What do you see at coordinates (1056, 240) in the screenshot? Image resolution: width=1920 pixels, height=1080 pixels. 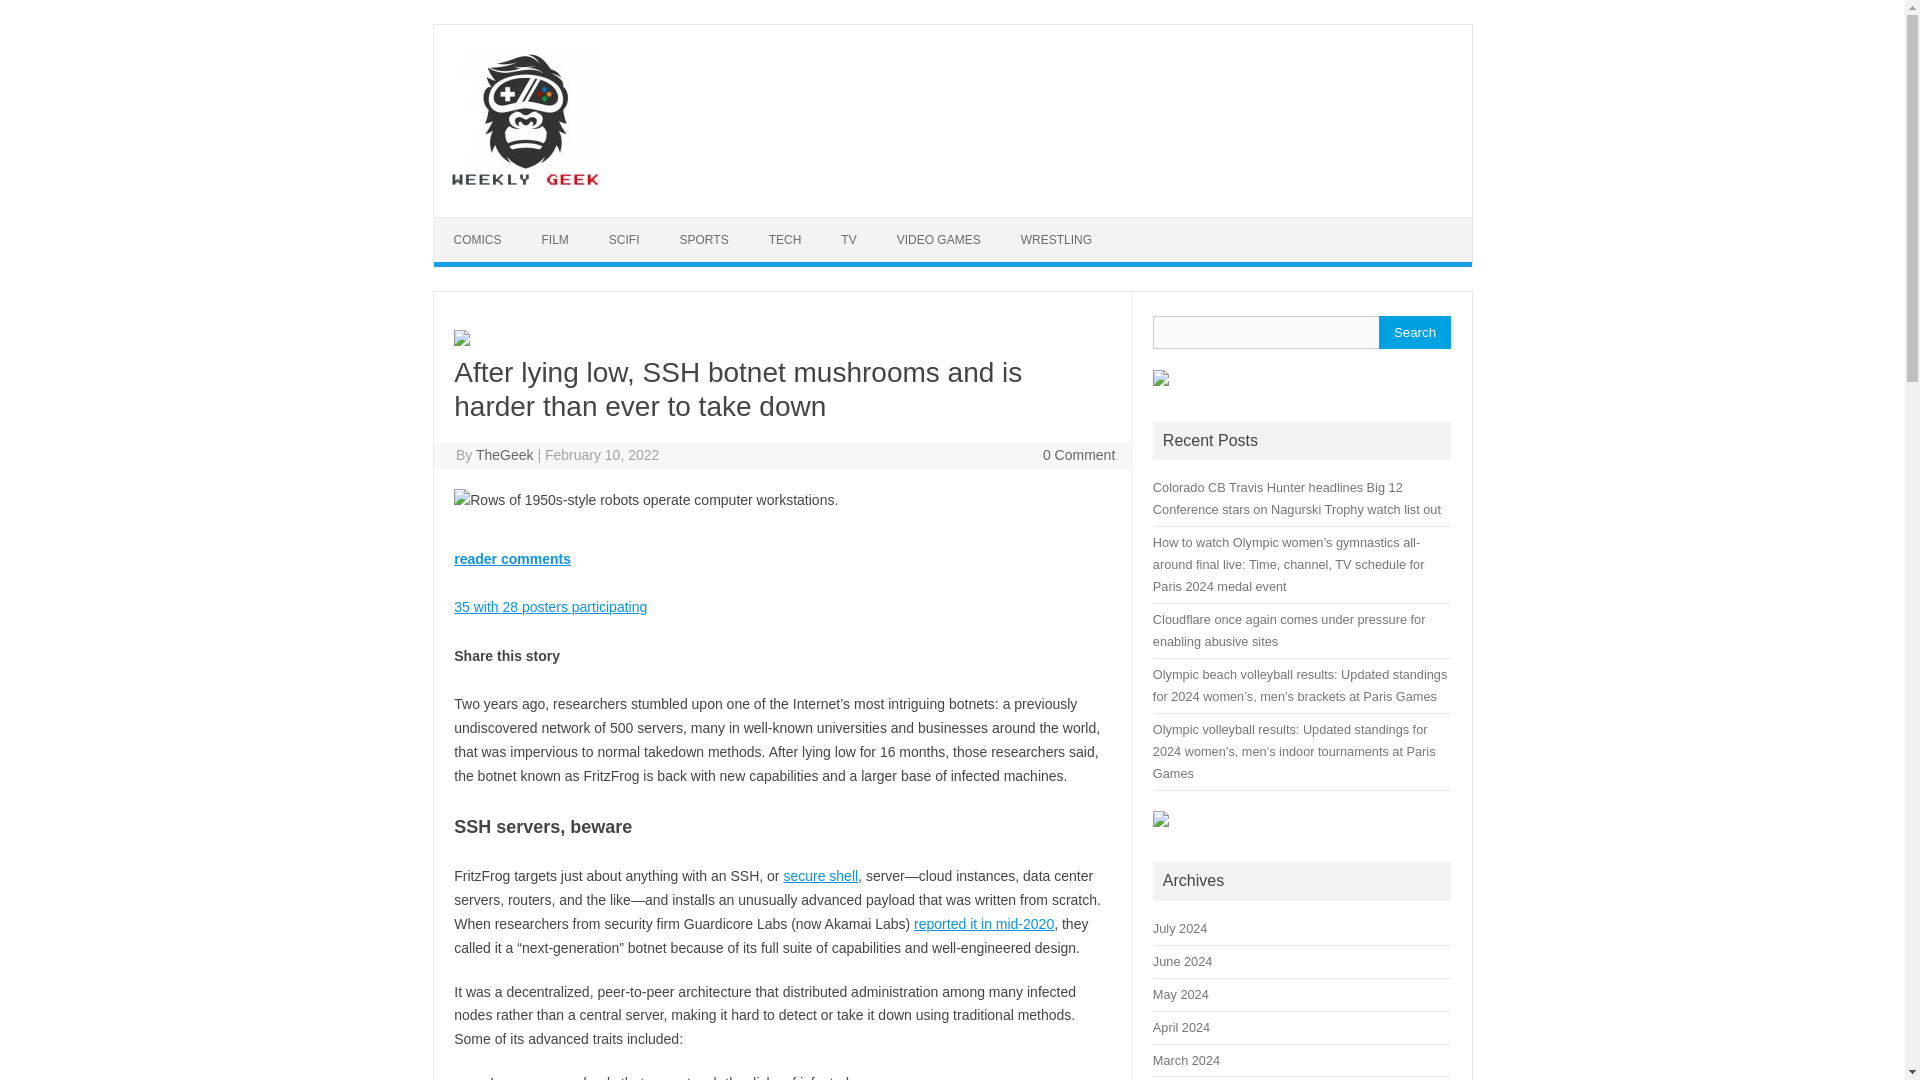 I see `WRESTLING` at bounding box center [1056, 240].